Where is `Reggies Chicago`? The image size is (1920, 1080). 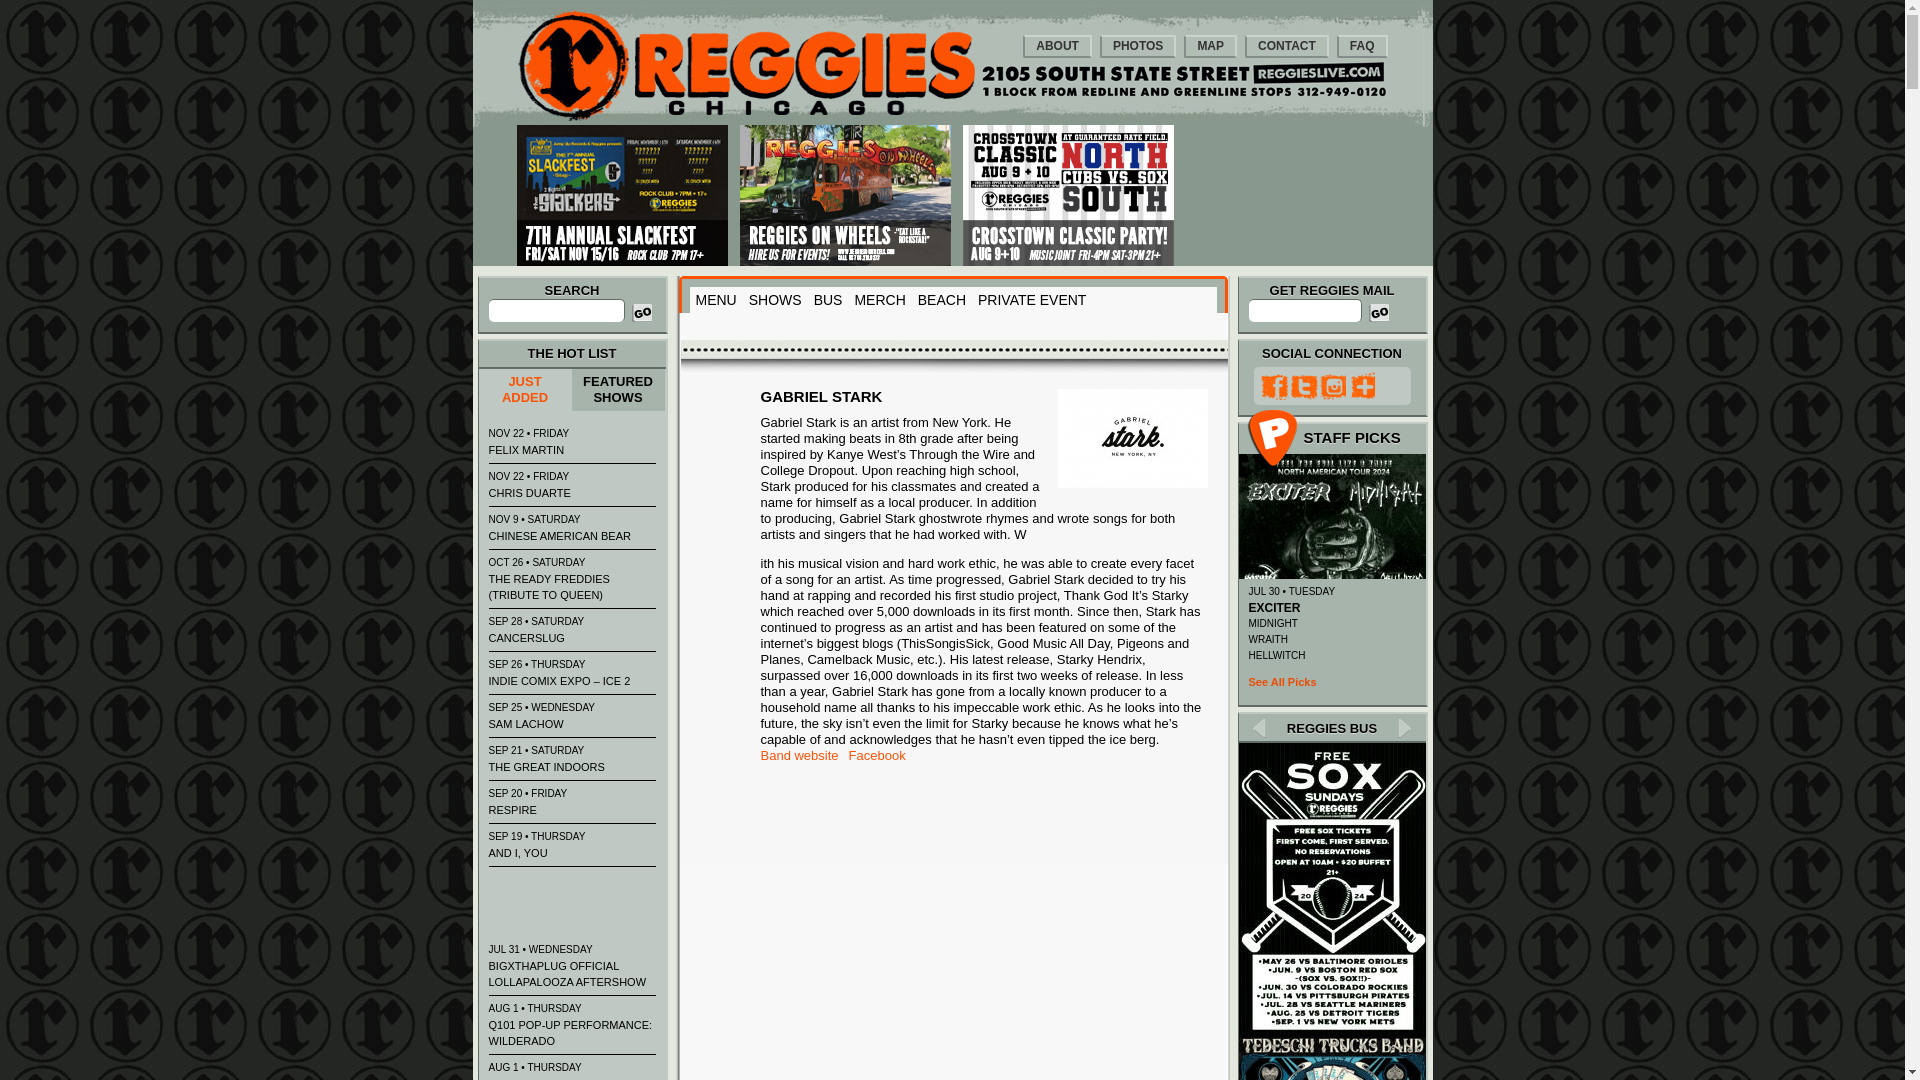
Reggies Chicago is located at coordinates (746, 116).